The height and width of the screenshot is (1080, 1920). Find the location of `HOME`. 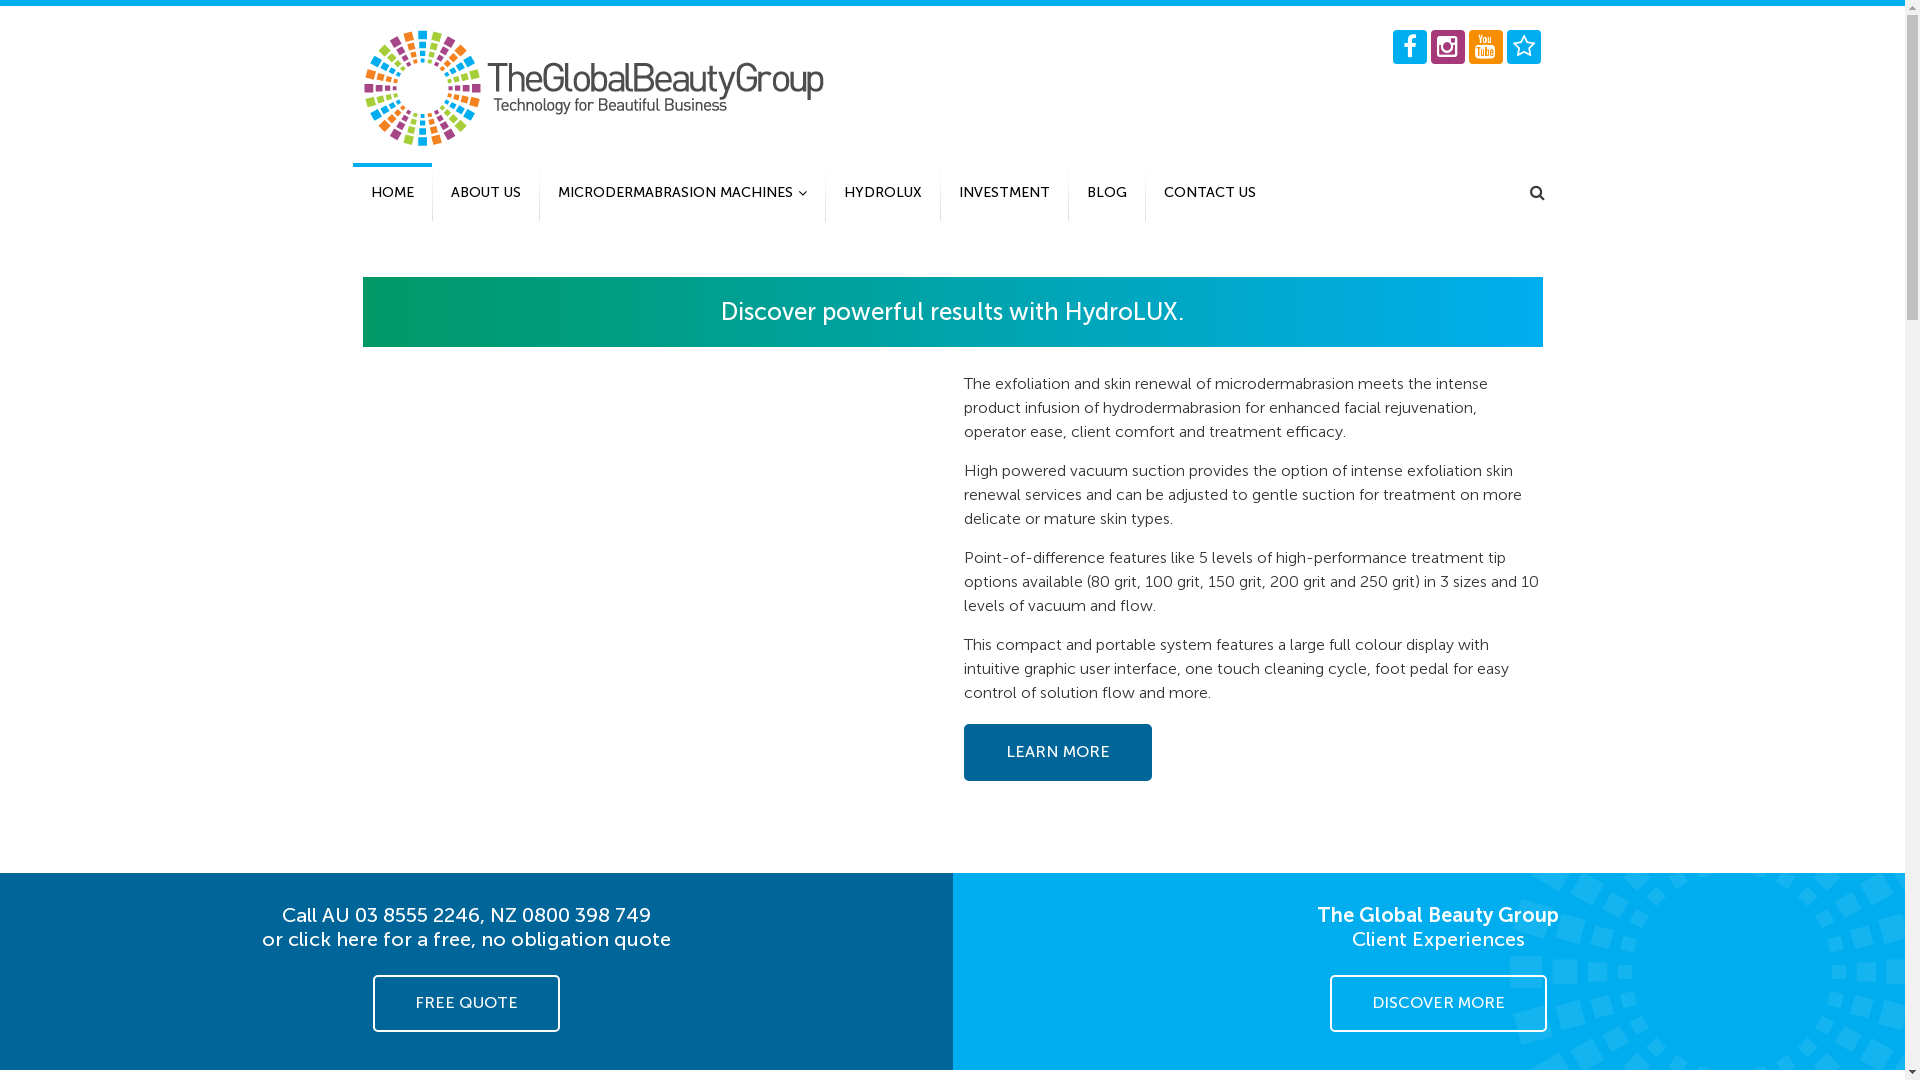

HOME is located at coordinates (392, 192).